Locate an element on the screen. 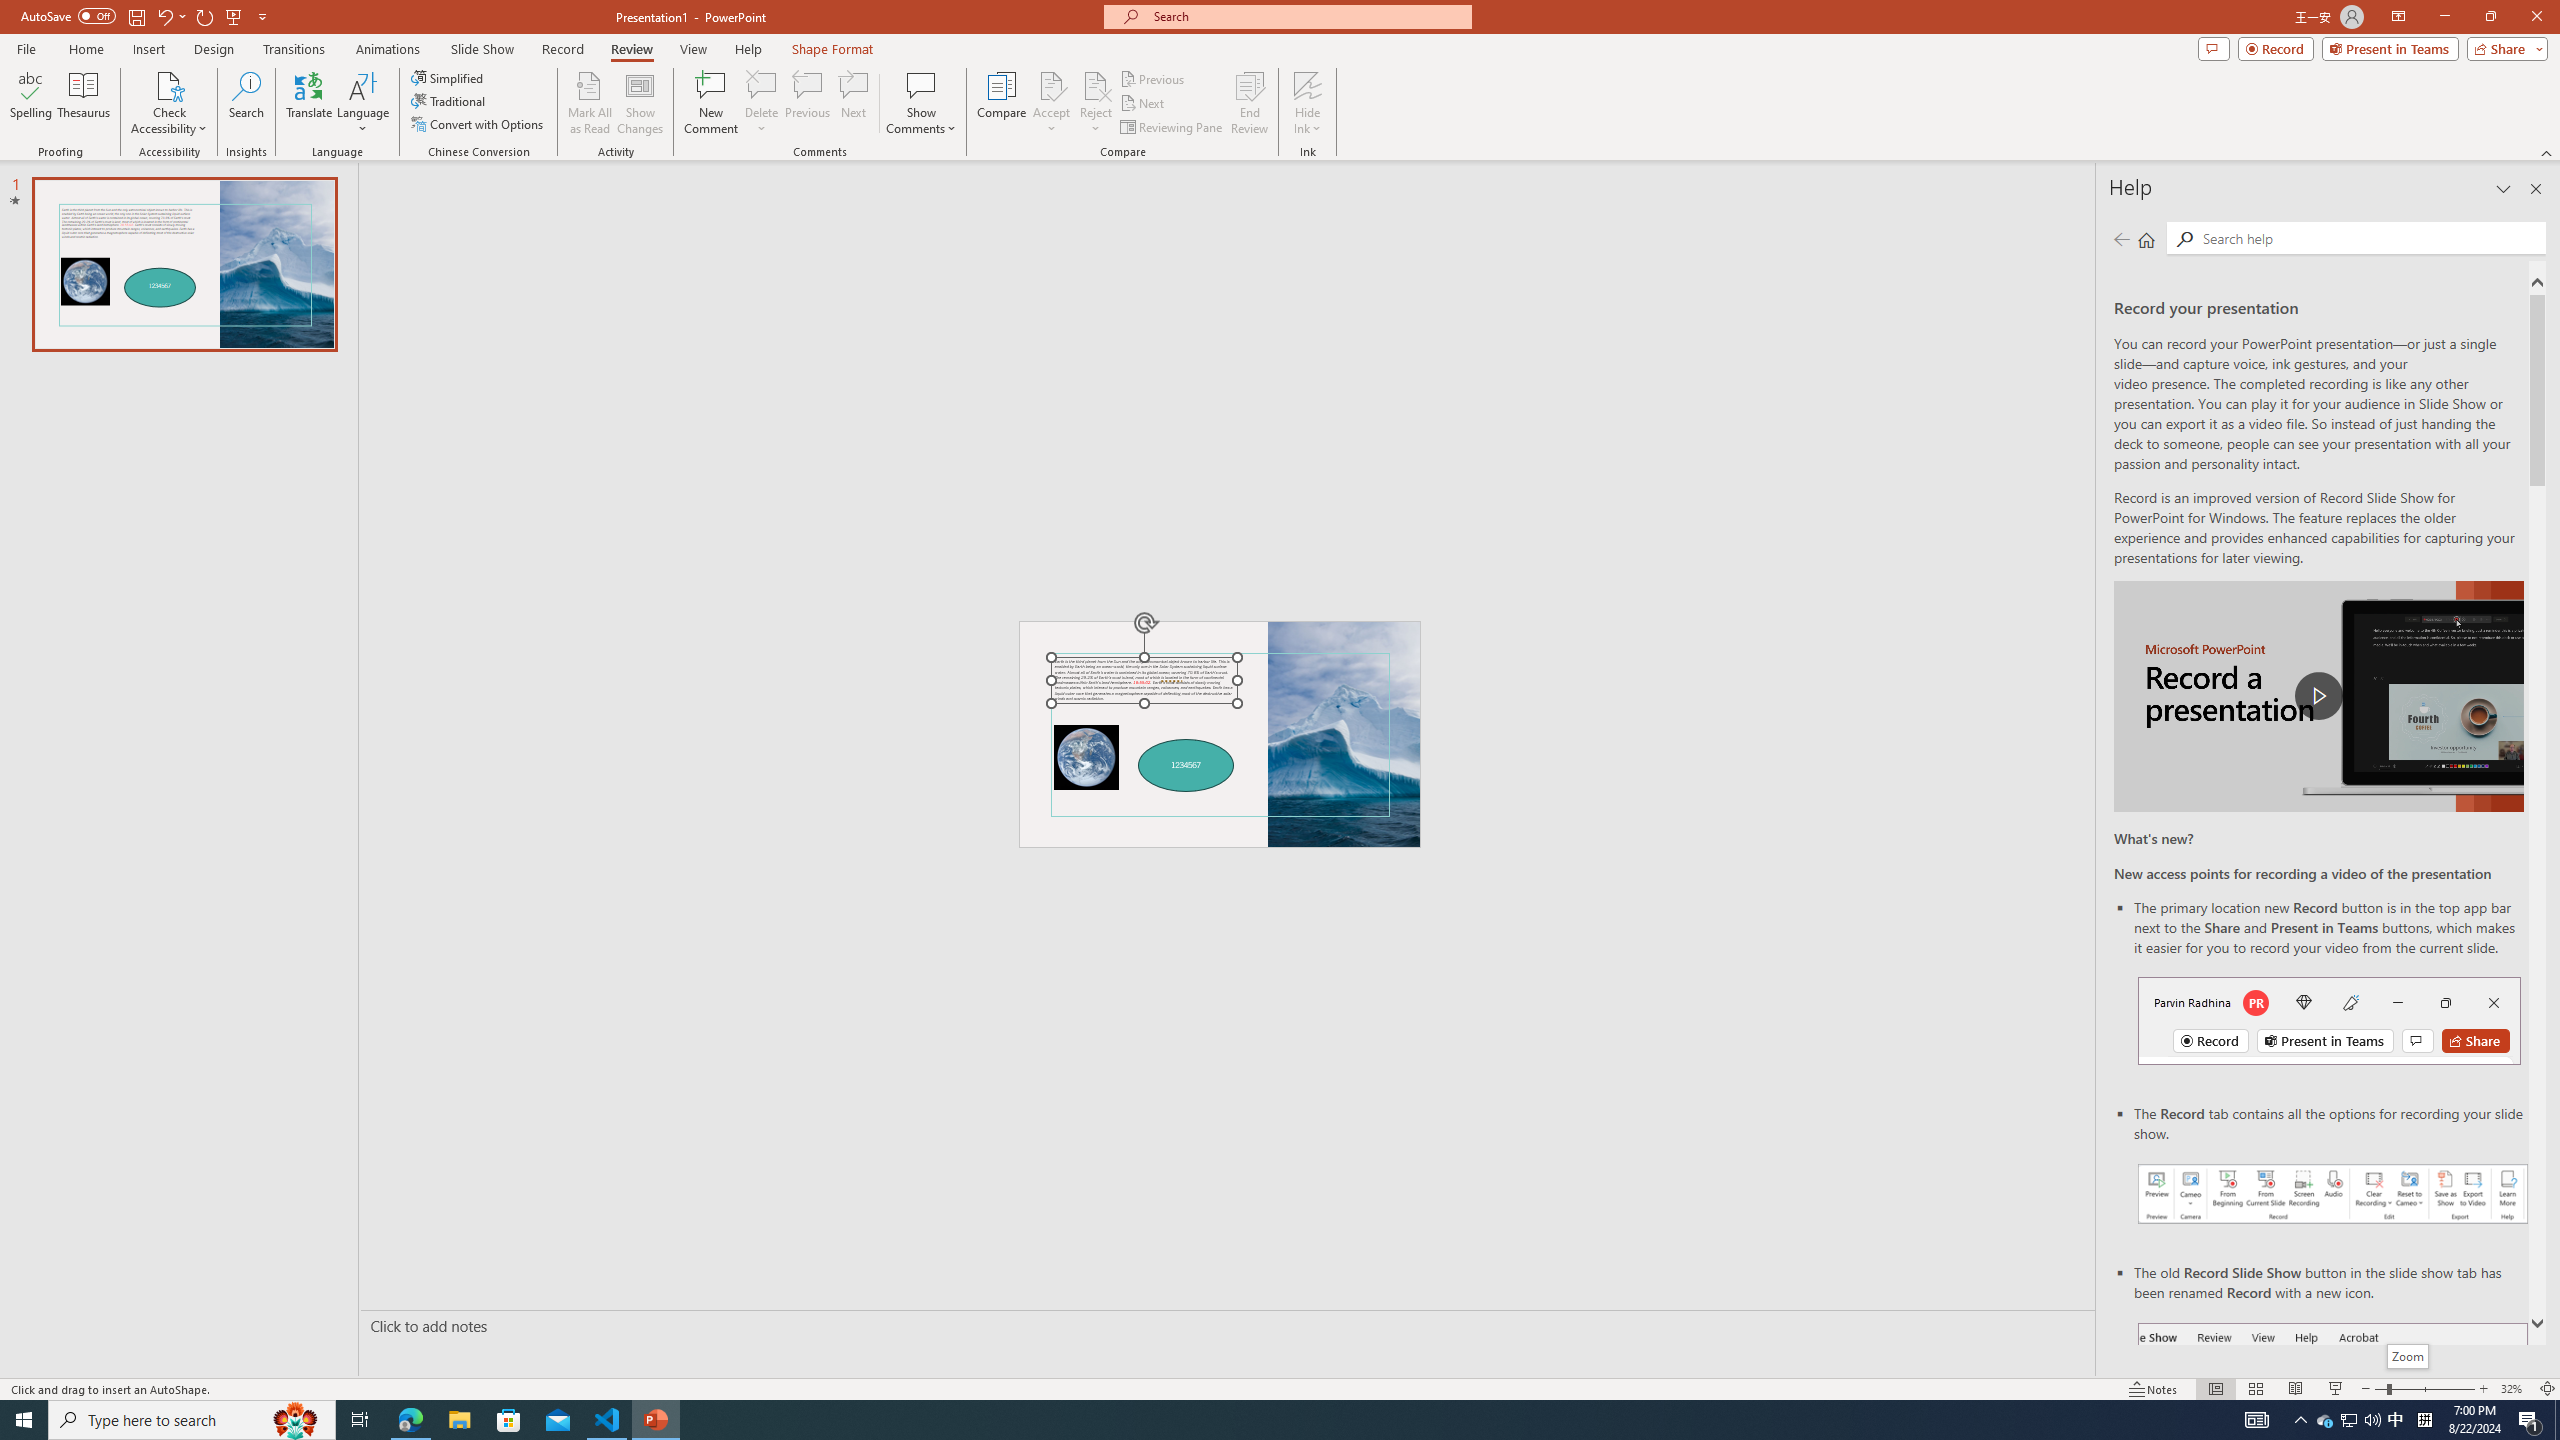 Image resolution: width=2560 pixels, height=1440 pixels. Reviewing Pane is located at coordinates (1172, 128).